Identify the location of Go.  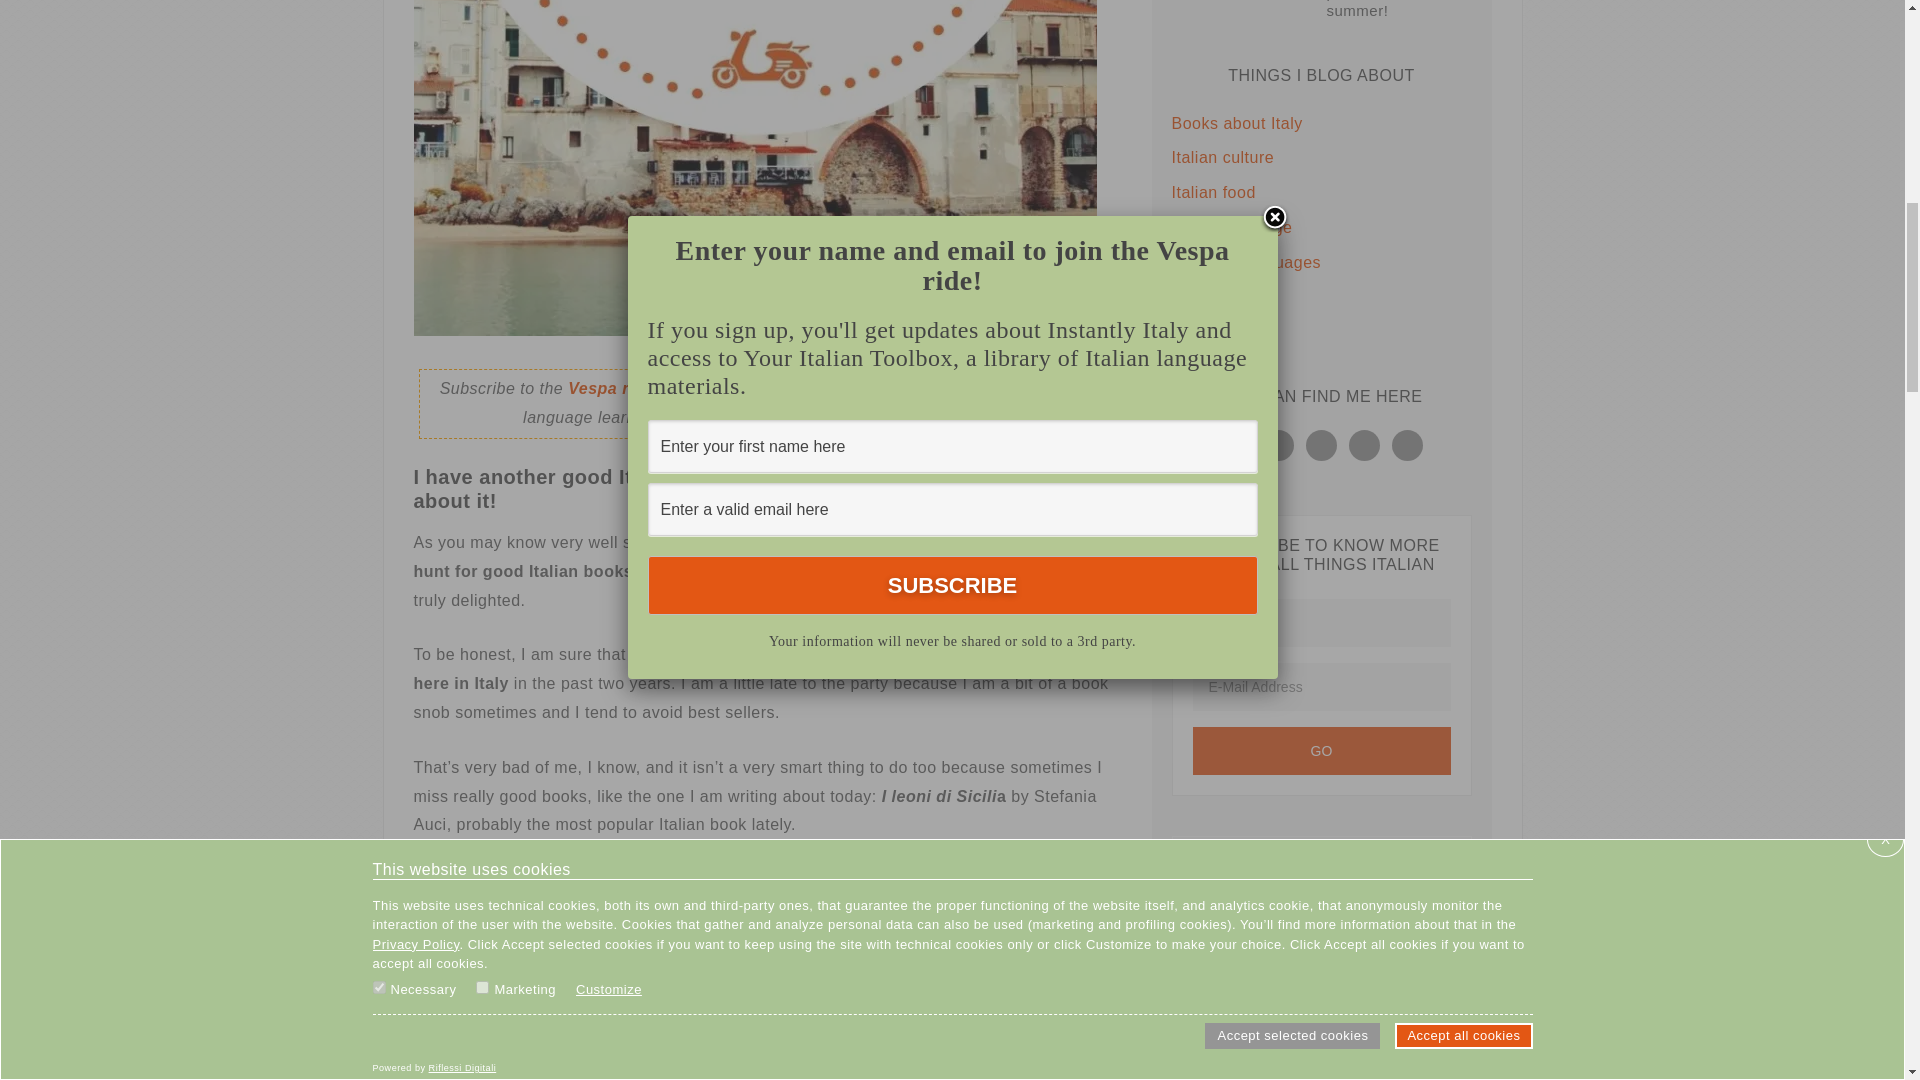
(1320, 750).